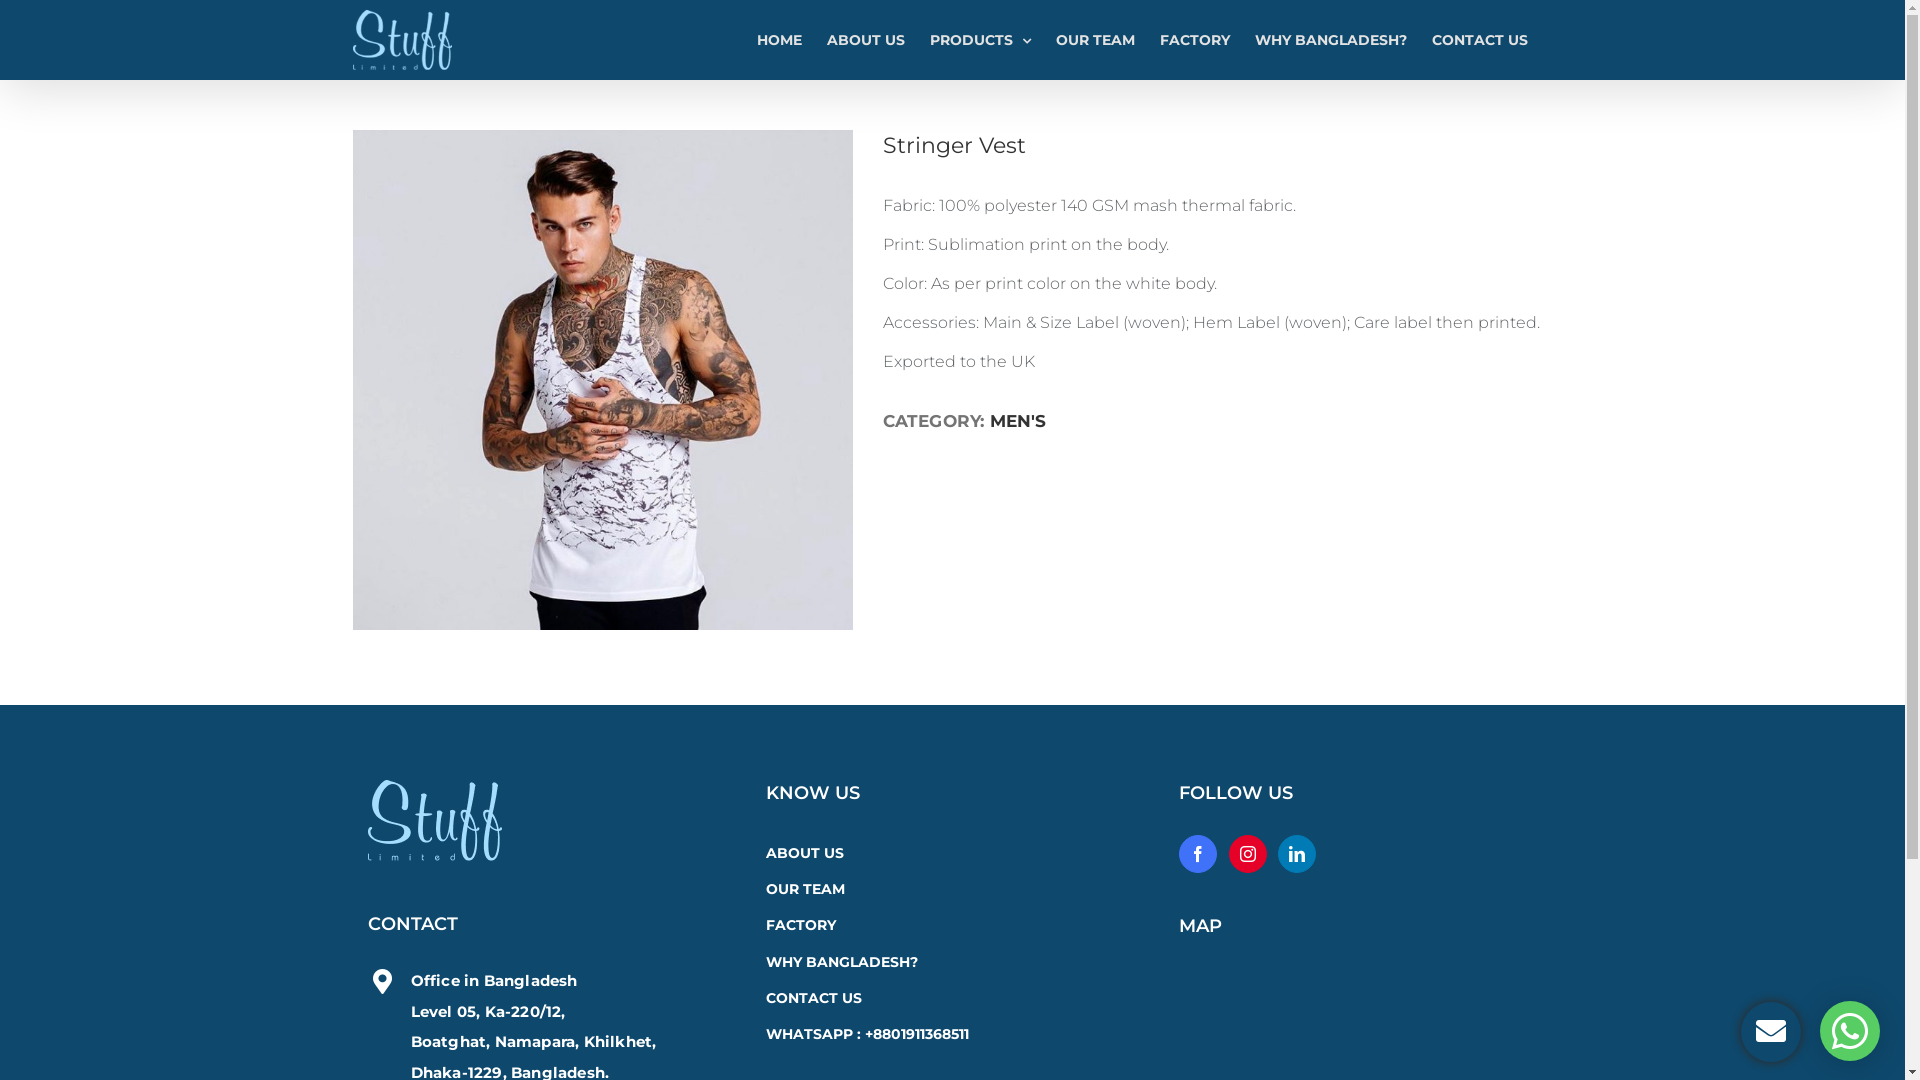 Image resolution: width=1920 pixels, height=1080 pixels. What do you see at coordinates (952, 926) in the screenshot?
I see `FACTORY` at bounding box center [952, 926].